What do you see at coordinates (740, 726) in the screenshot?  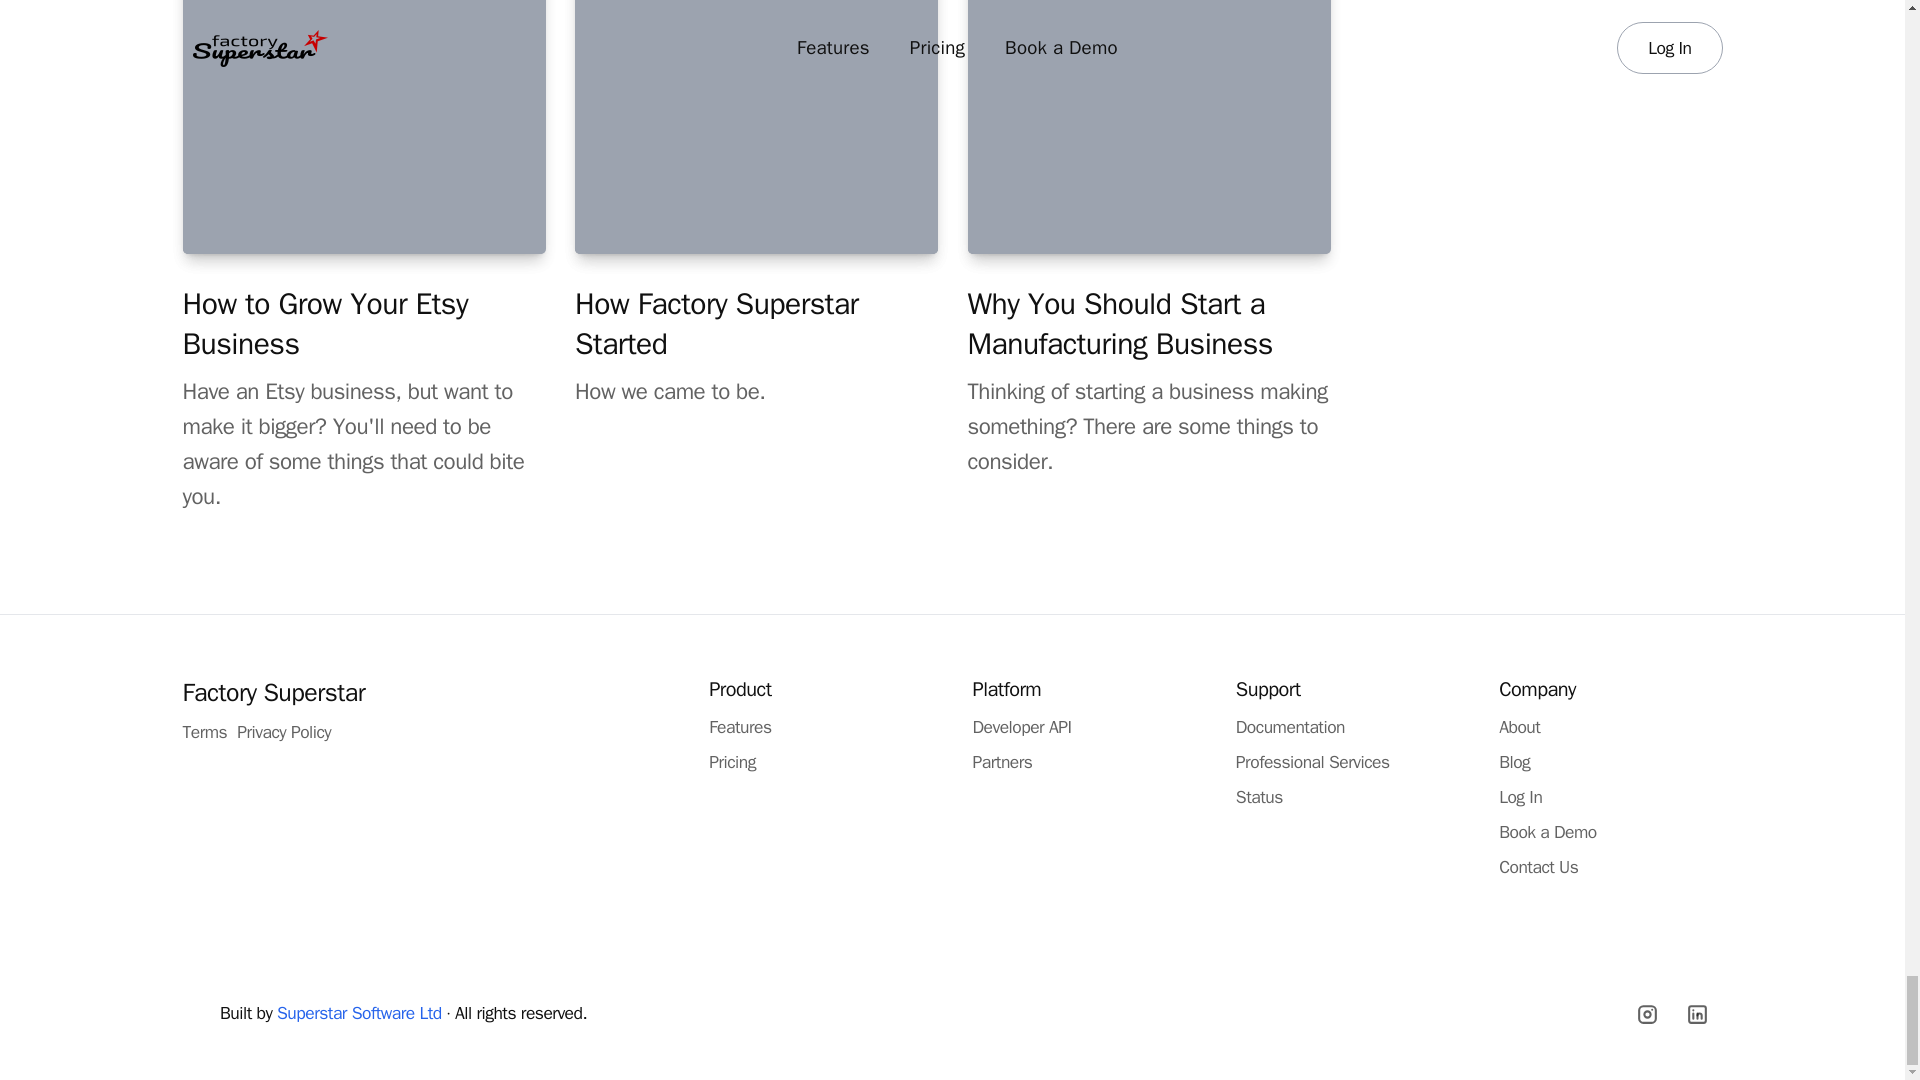 I see `Features` at bounding box center [740, 726].